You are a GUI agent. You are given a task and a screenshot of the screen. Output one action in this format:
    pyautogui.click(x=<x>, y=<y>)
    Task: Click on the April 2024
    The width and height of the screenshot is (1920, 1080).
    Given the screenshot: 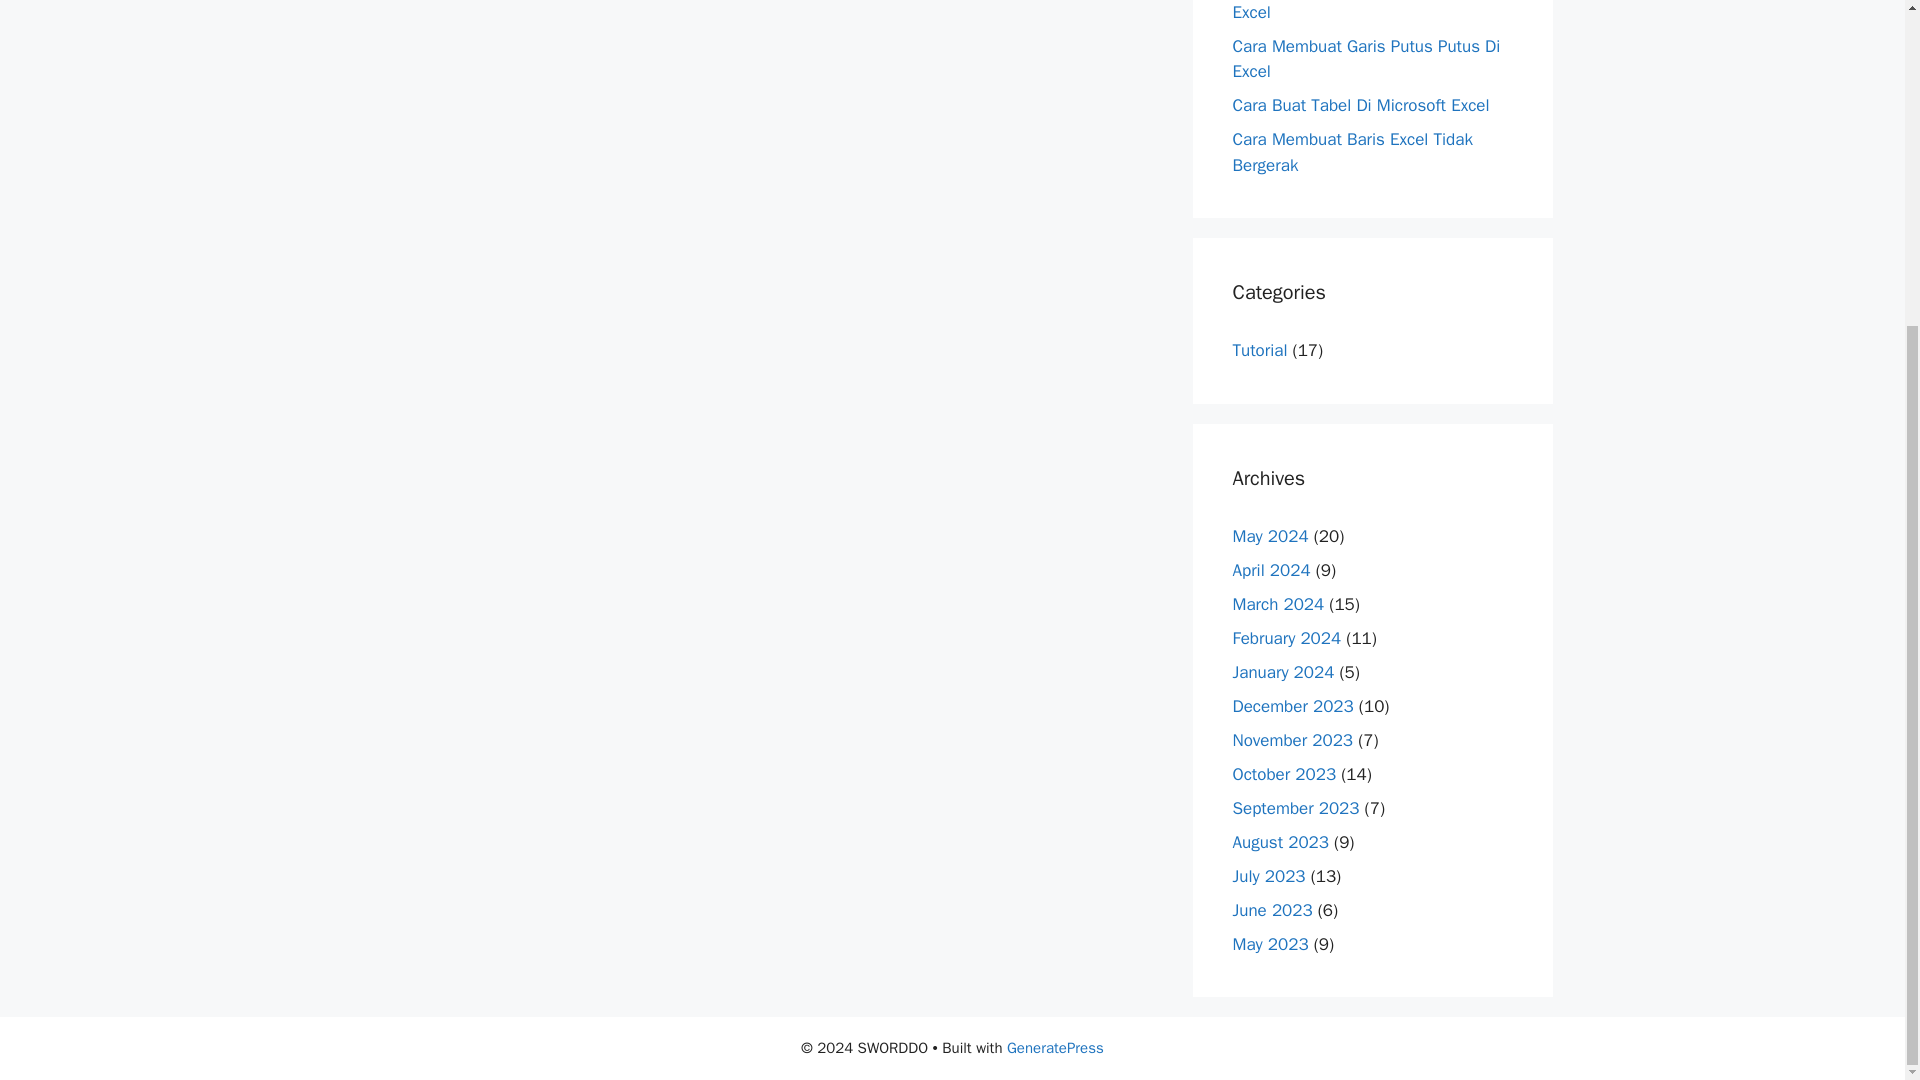 What is the action you would take?
    pyautogui.click(x=1270, y=569)
    